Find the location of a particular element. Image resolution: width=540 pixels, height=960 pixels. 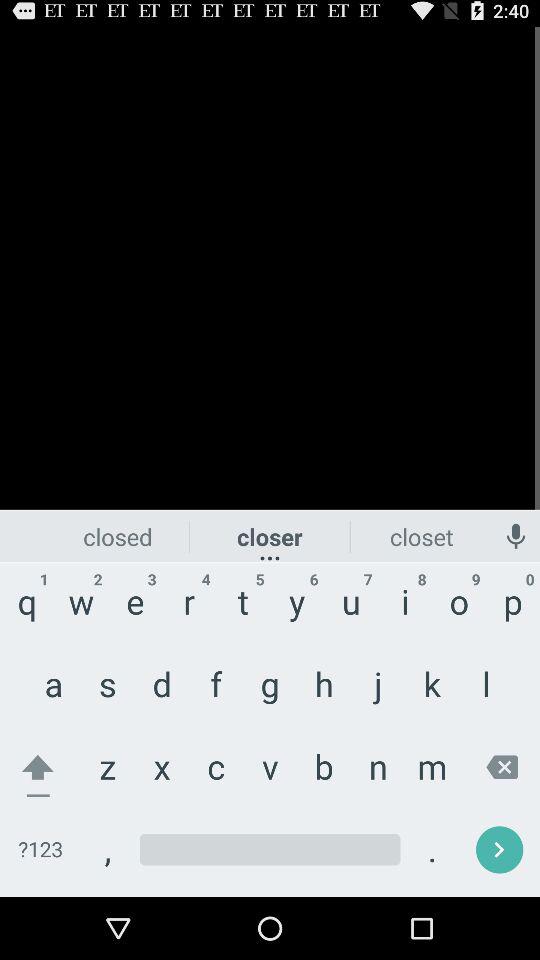

to use space bar is located at coordinates (270, 850).